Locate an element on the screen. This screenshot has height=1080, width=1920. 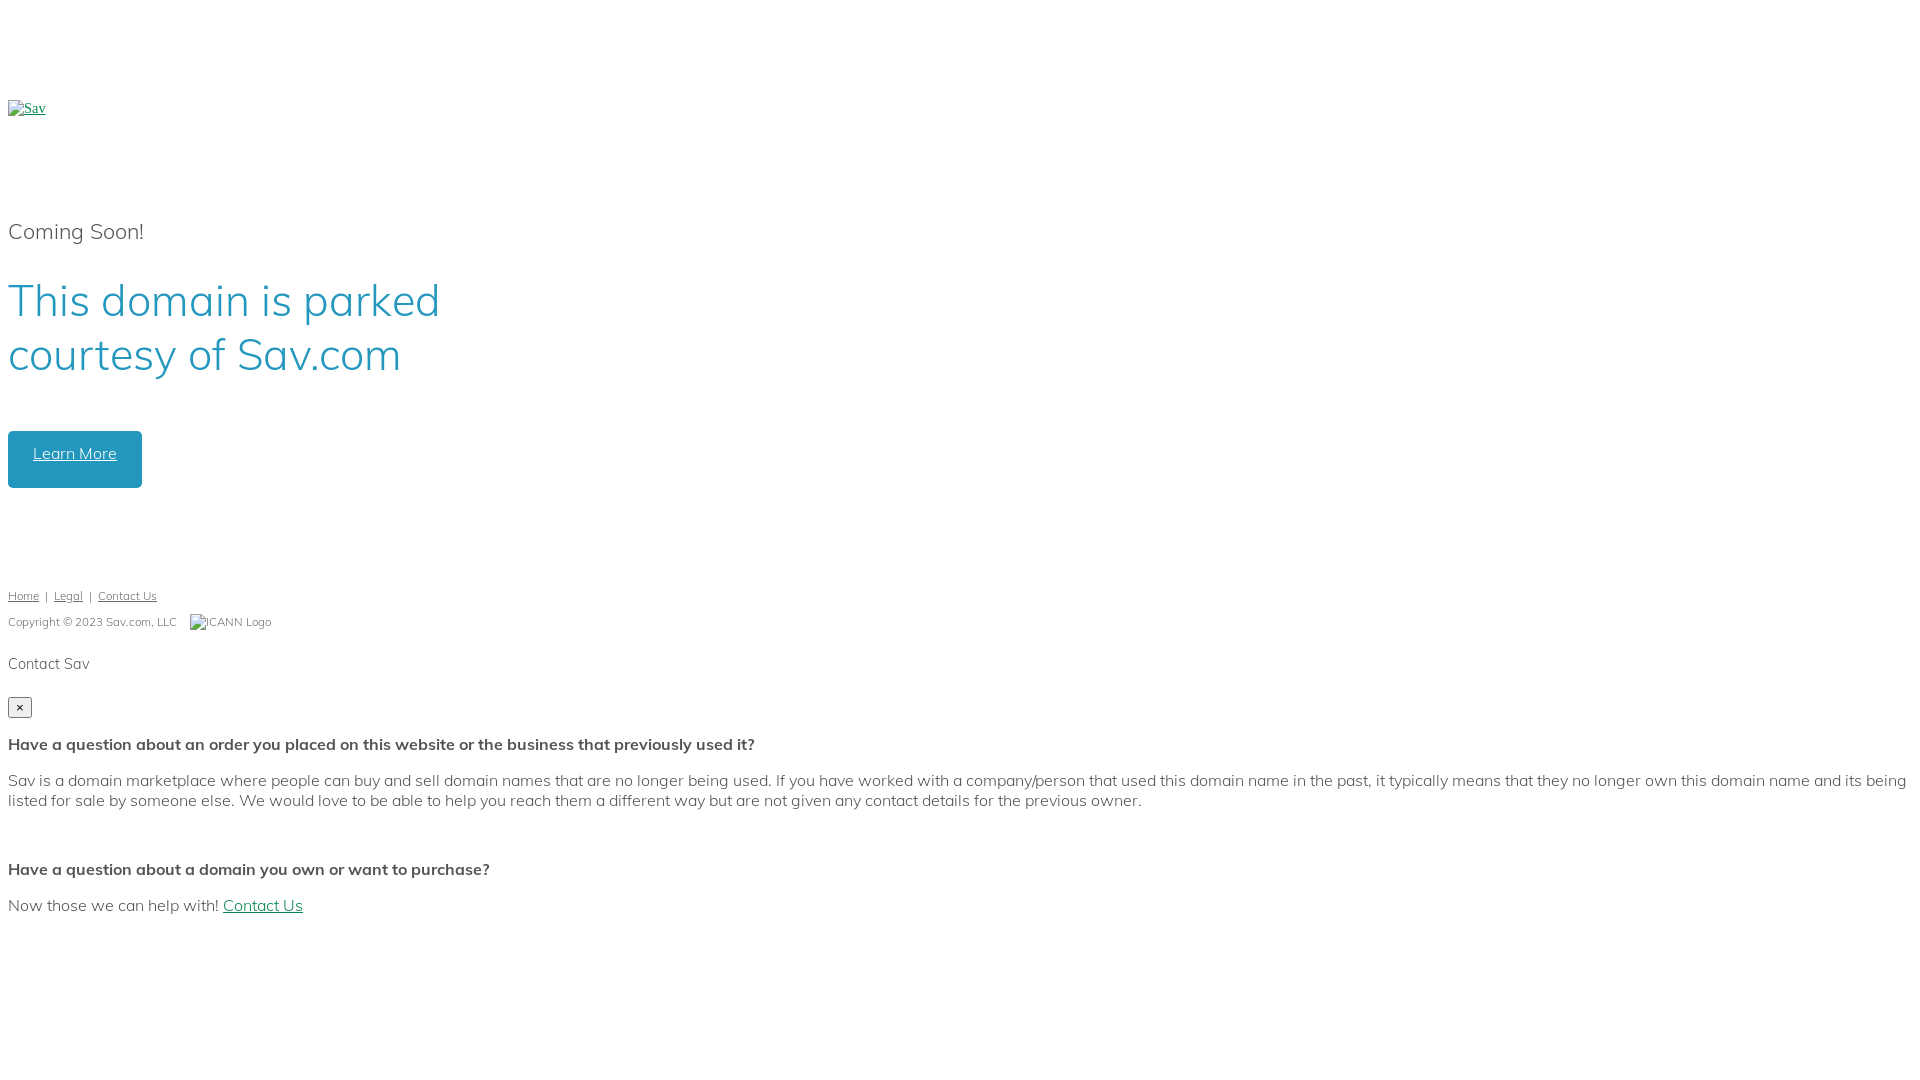
Home is located at coordinates (24, 596).